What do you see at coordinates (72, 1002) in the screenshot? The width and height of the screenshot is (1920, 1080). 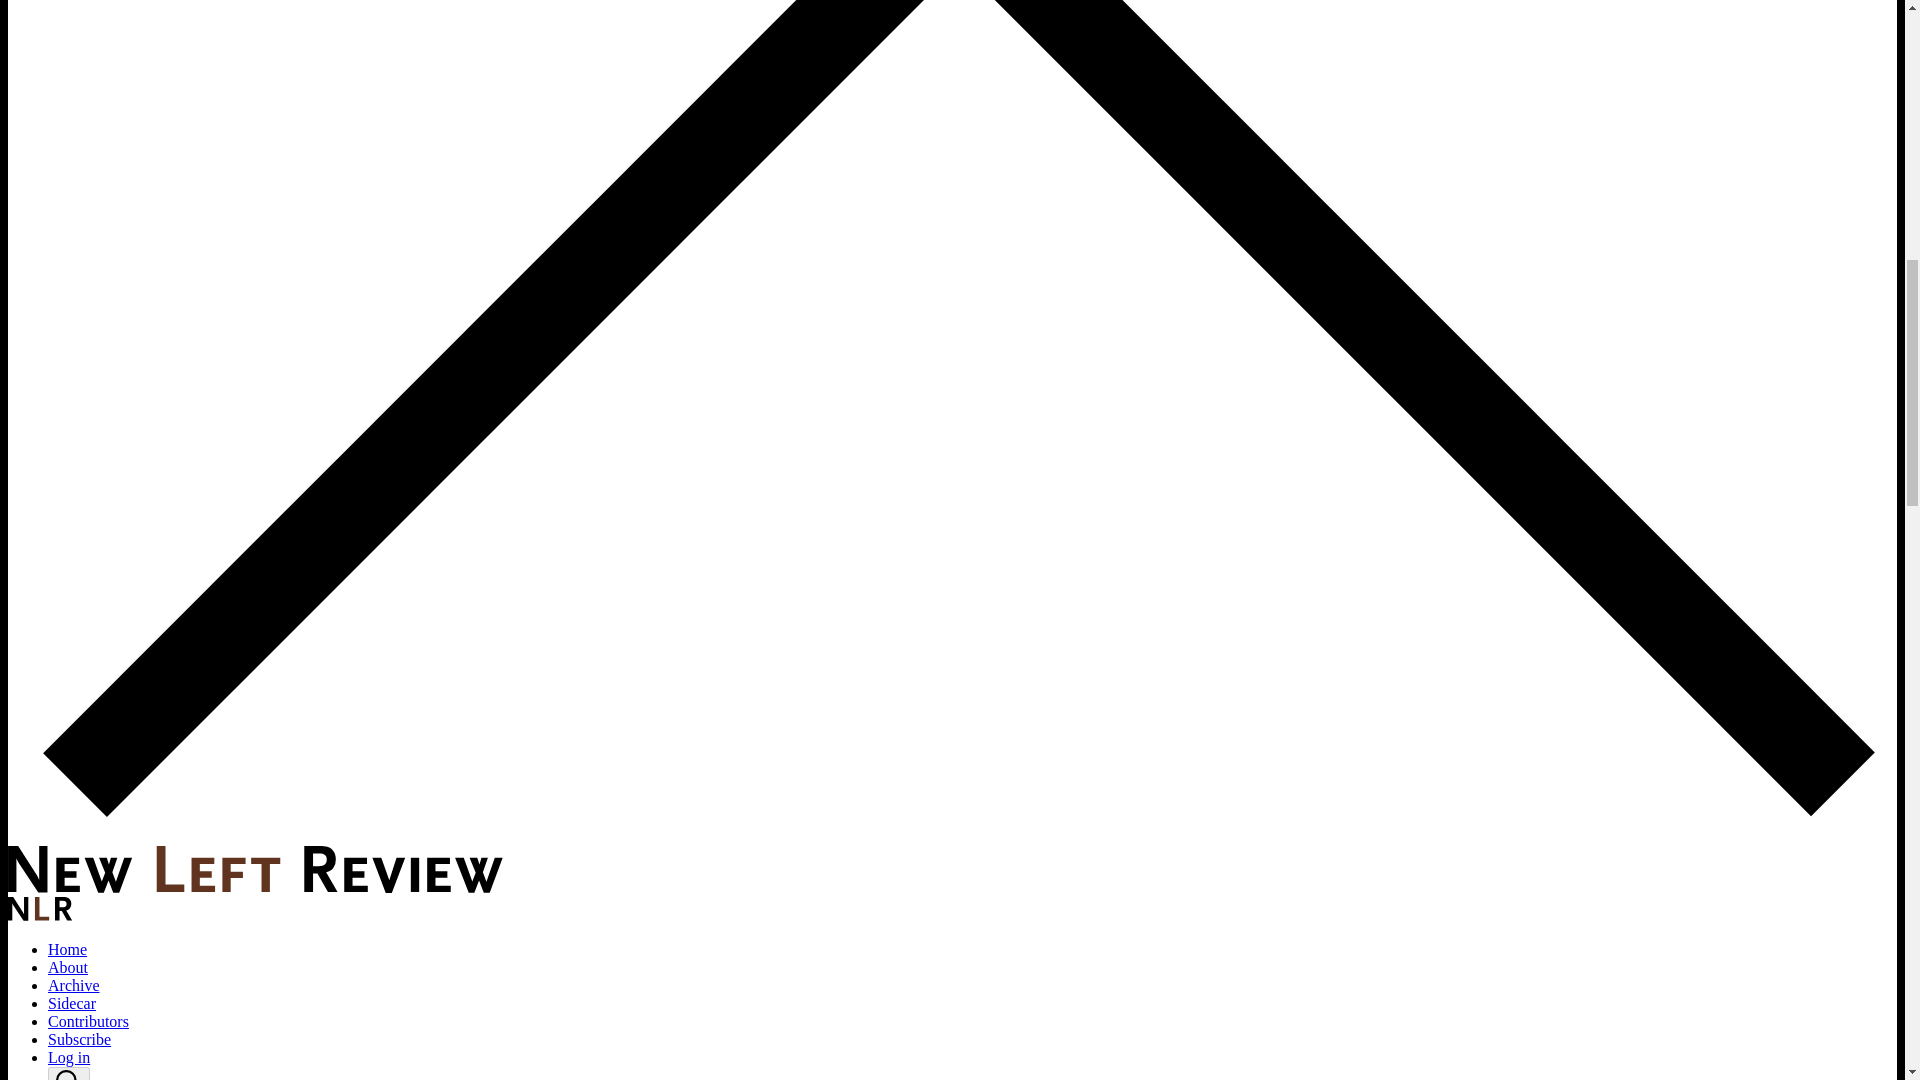 I see `Sidecar` at bounding box center [72, 1002].